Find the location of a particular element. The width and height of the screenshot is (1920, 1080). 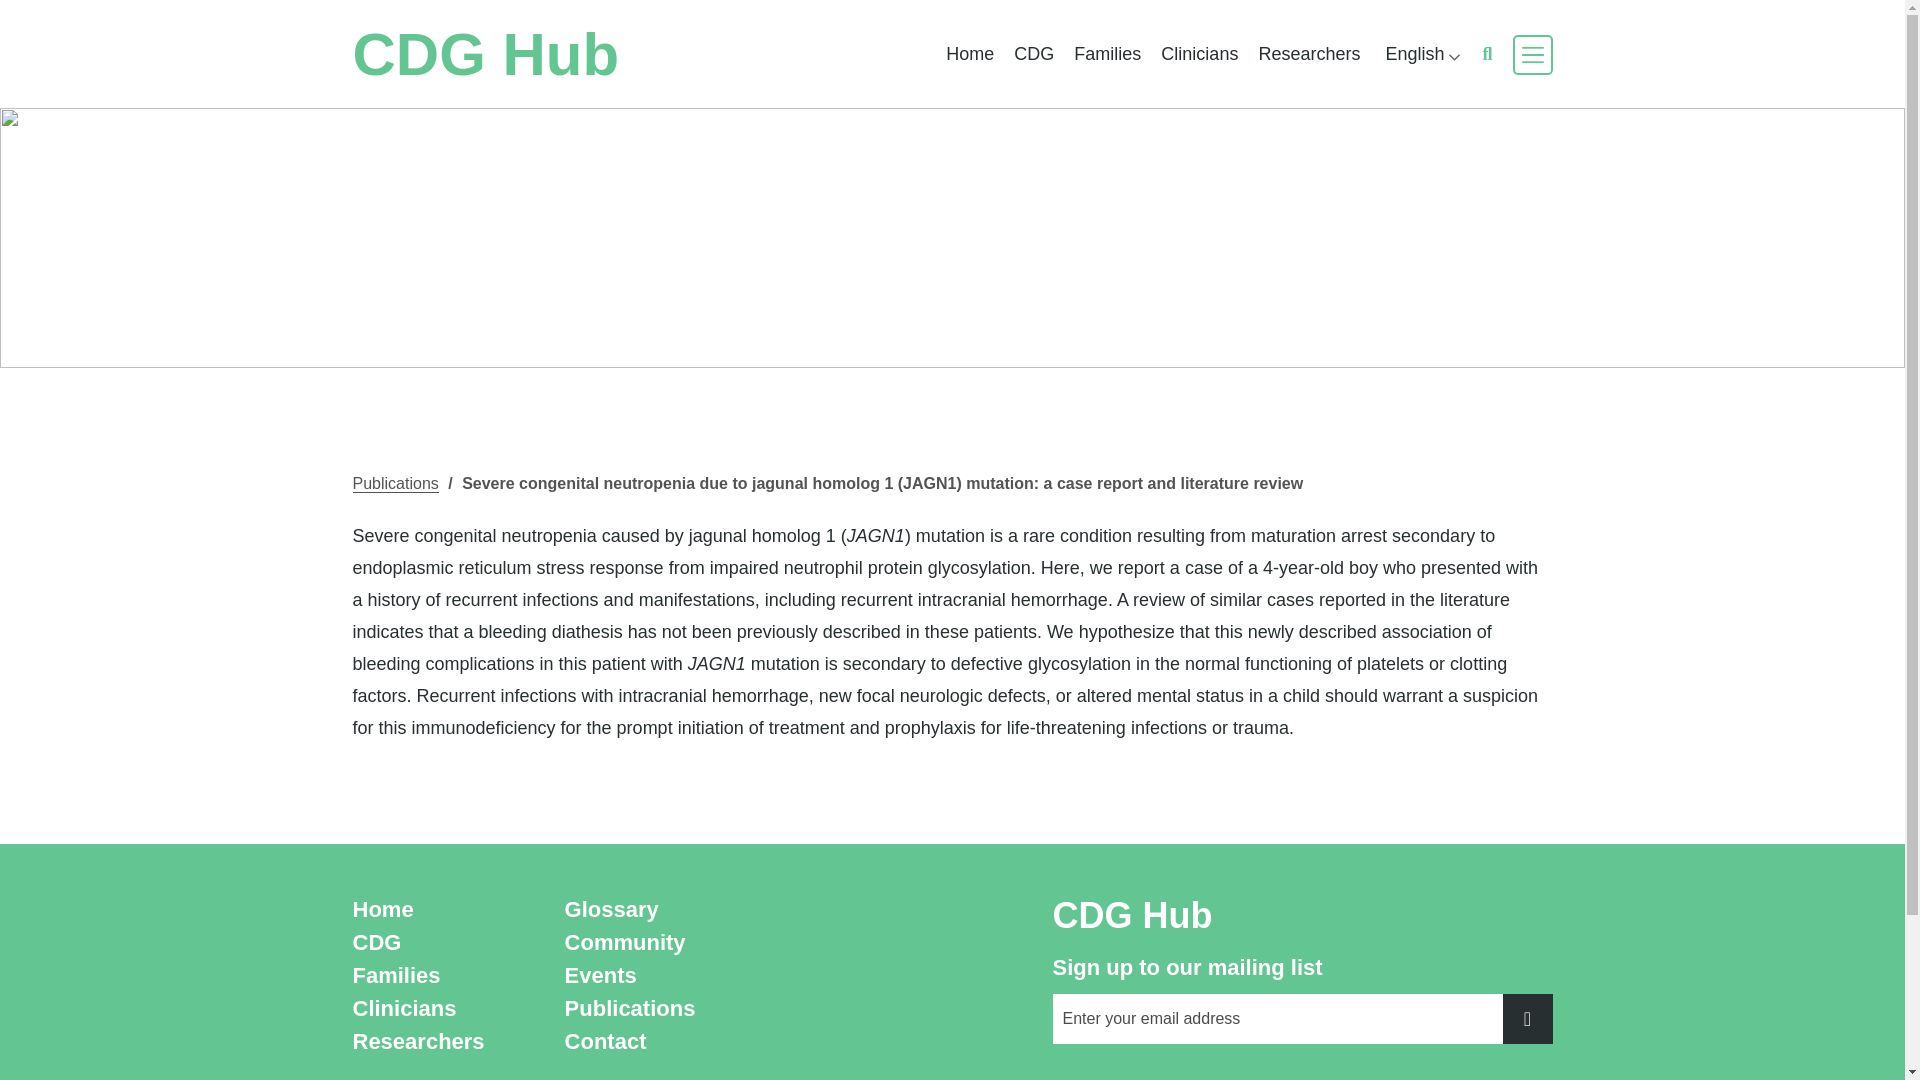

Researchers is located at coordinates (1308, 54).